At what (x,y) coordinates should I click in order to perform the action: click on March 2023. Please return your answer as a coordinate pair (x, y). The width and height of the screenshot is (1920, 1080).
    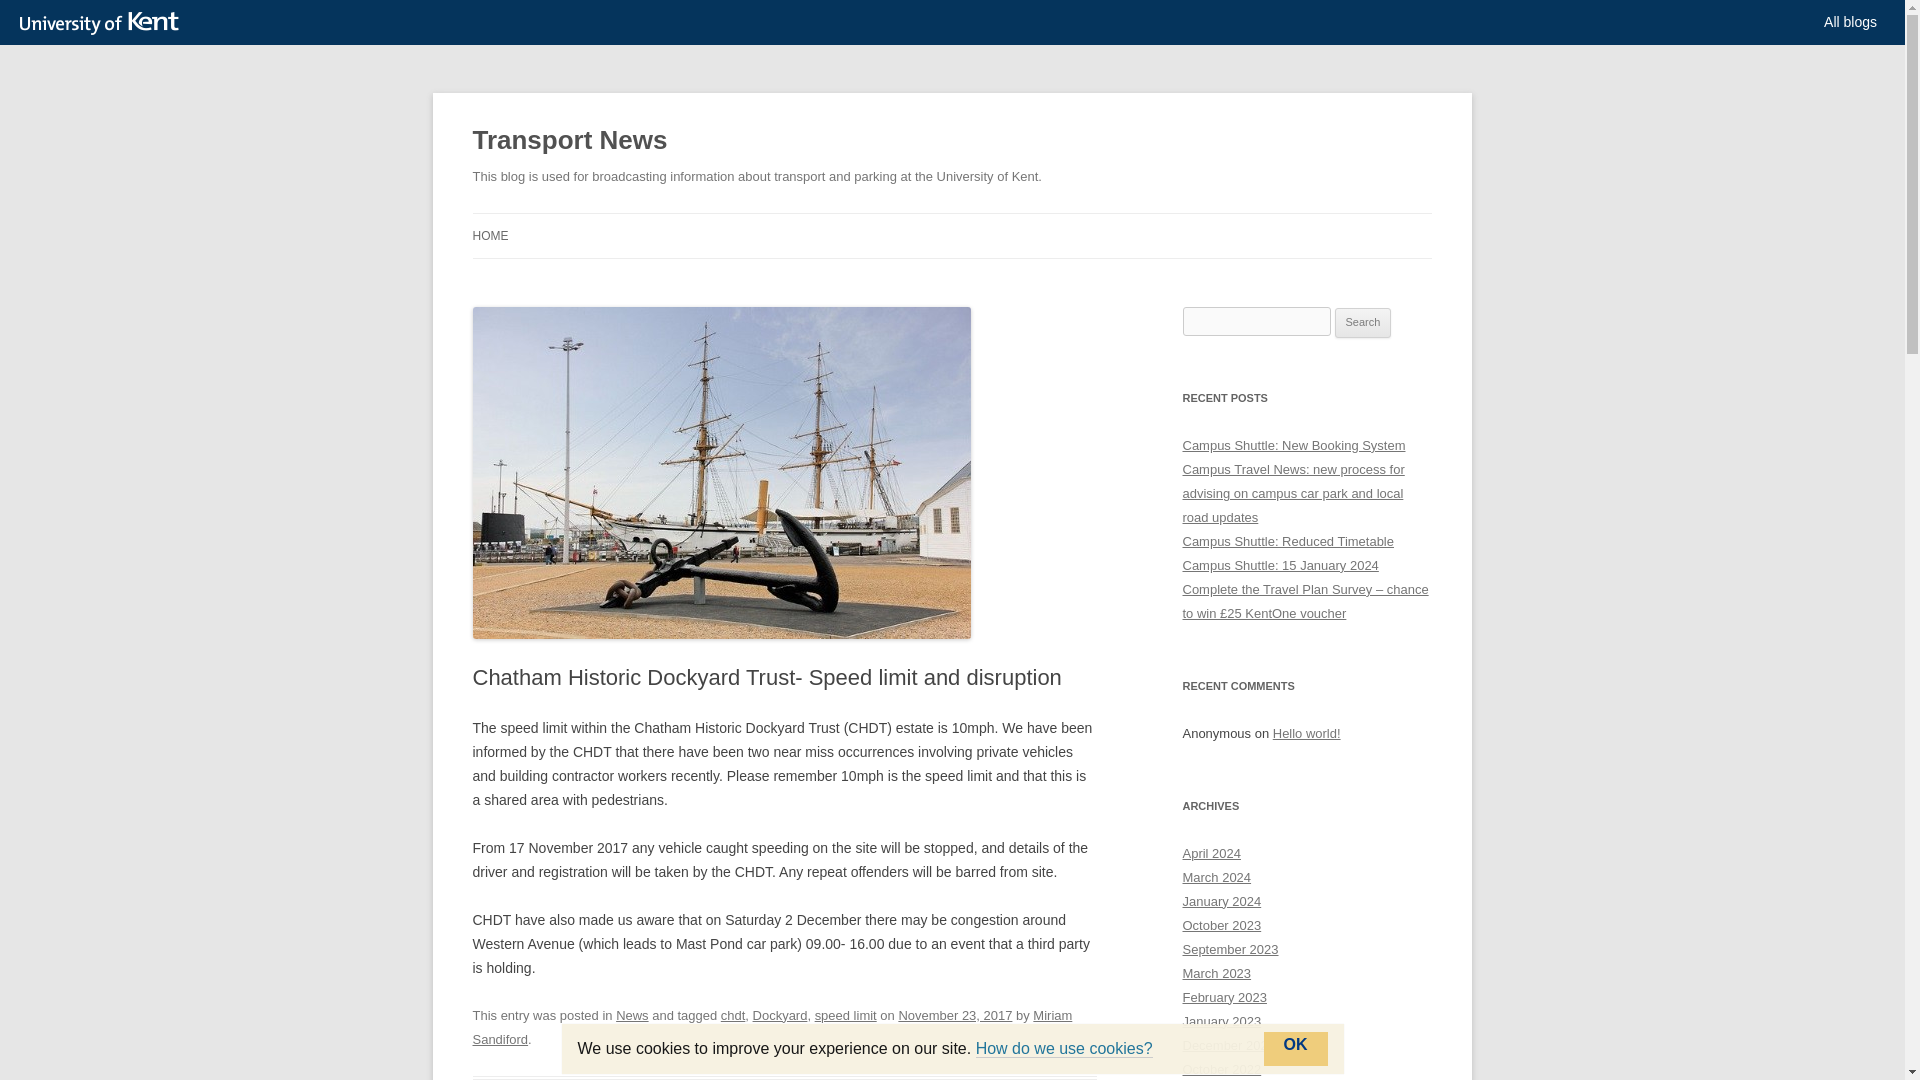
    Looking at the image, I should click on (1216, 972).